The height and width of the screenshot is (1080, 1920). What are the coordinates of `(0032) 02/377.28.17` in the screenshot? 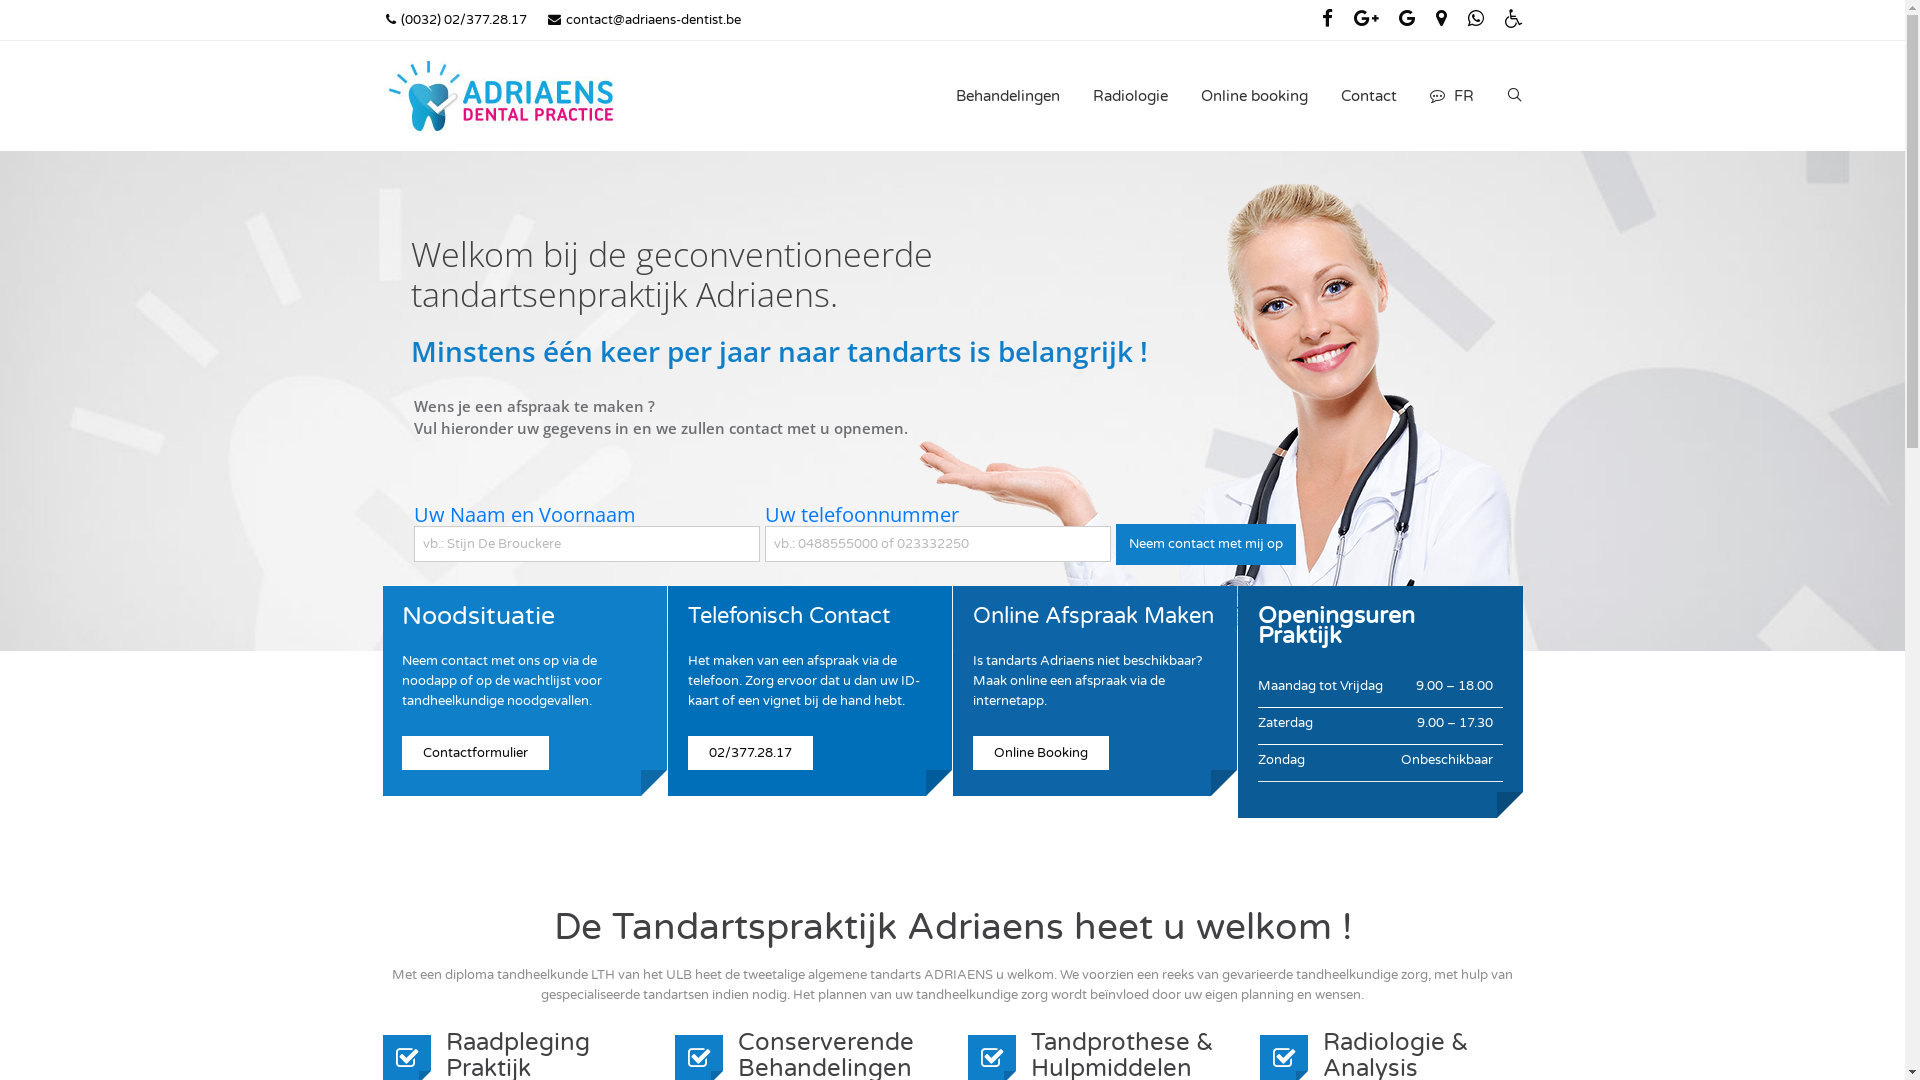 It's located at (456, 20).